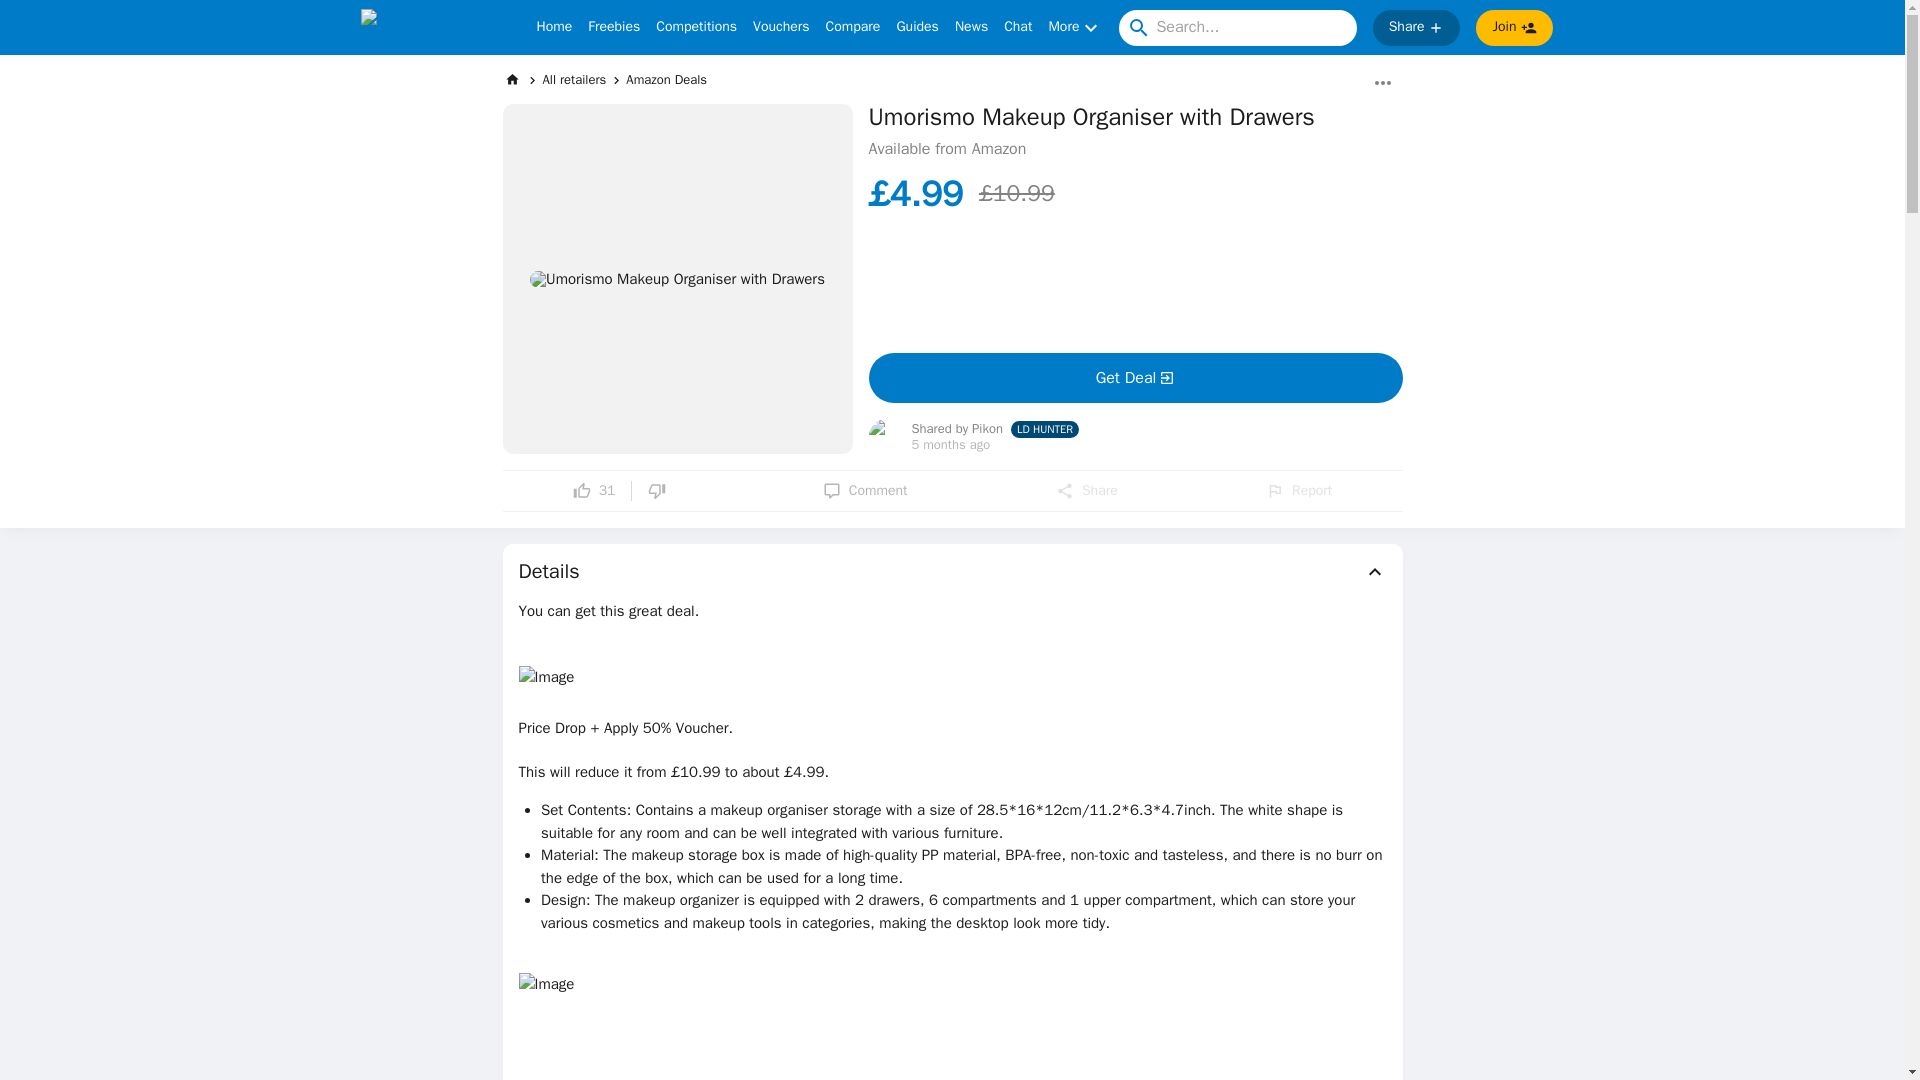 The height and width of the screenshot is (1080, 1920). Describe the element at coordinates (1134, 378) in the screenshot. I see `Get Deal` at that location.